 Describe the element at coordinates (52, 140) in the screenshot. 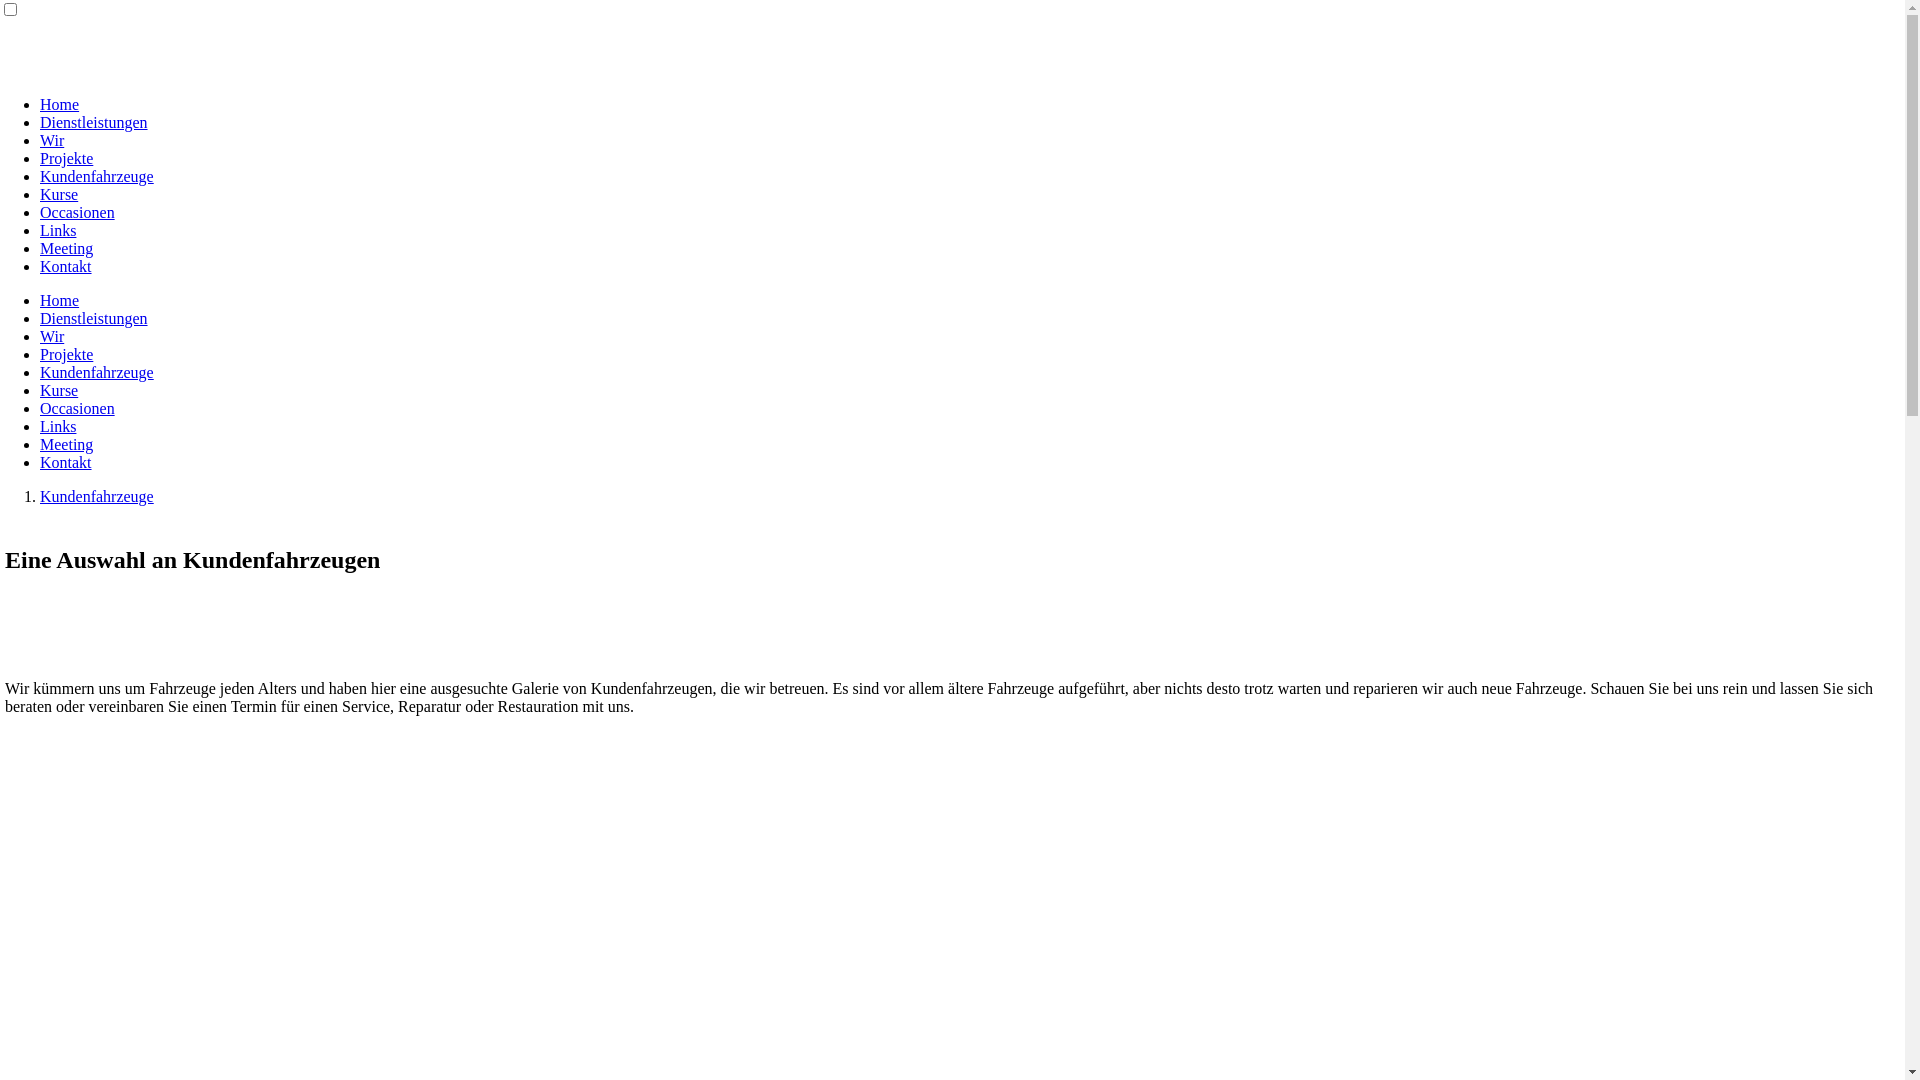

I see `Wir` at that location.